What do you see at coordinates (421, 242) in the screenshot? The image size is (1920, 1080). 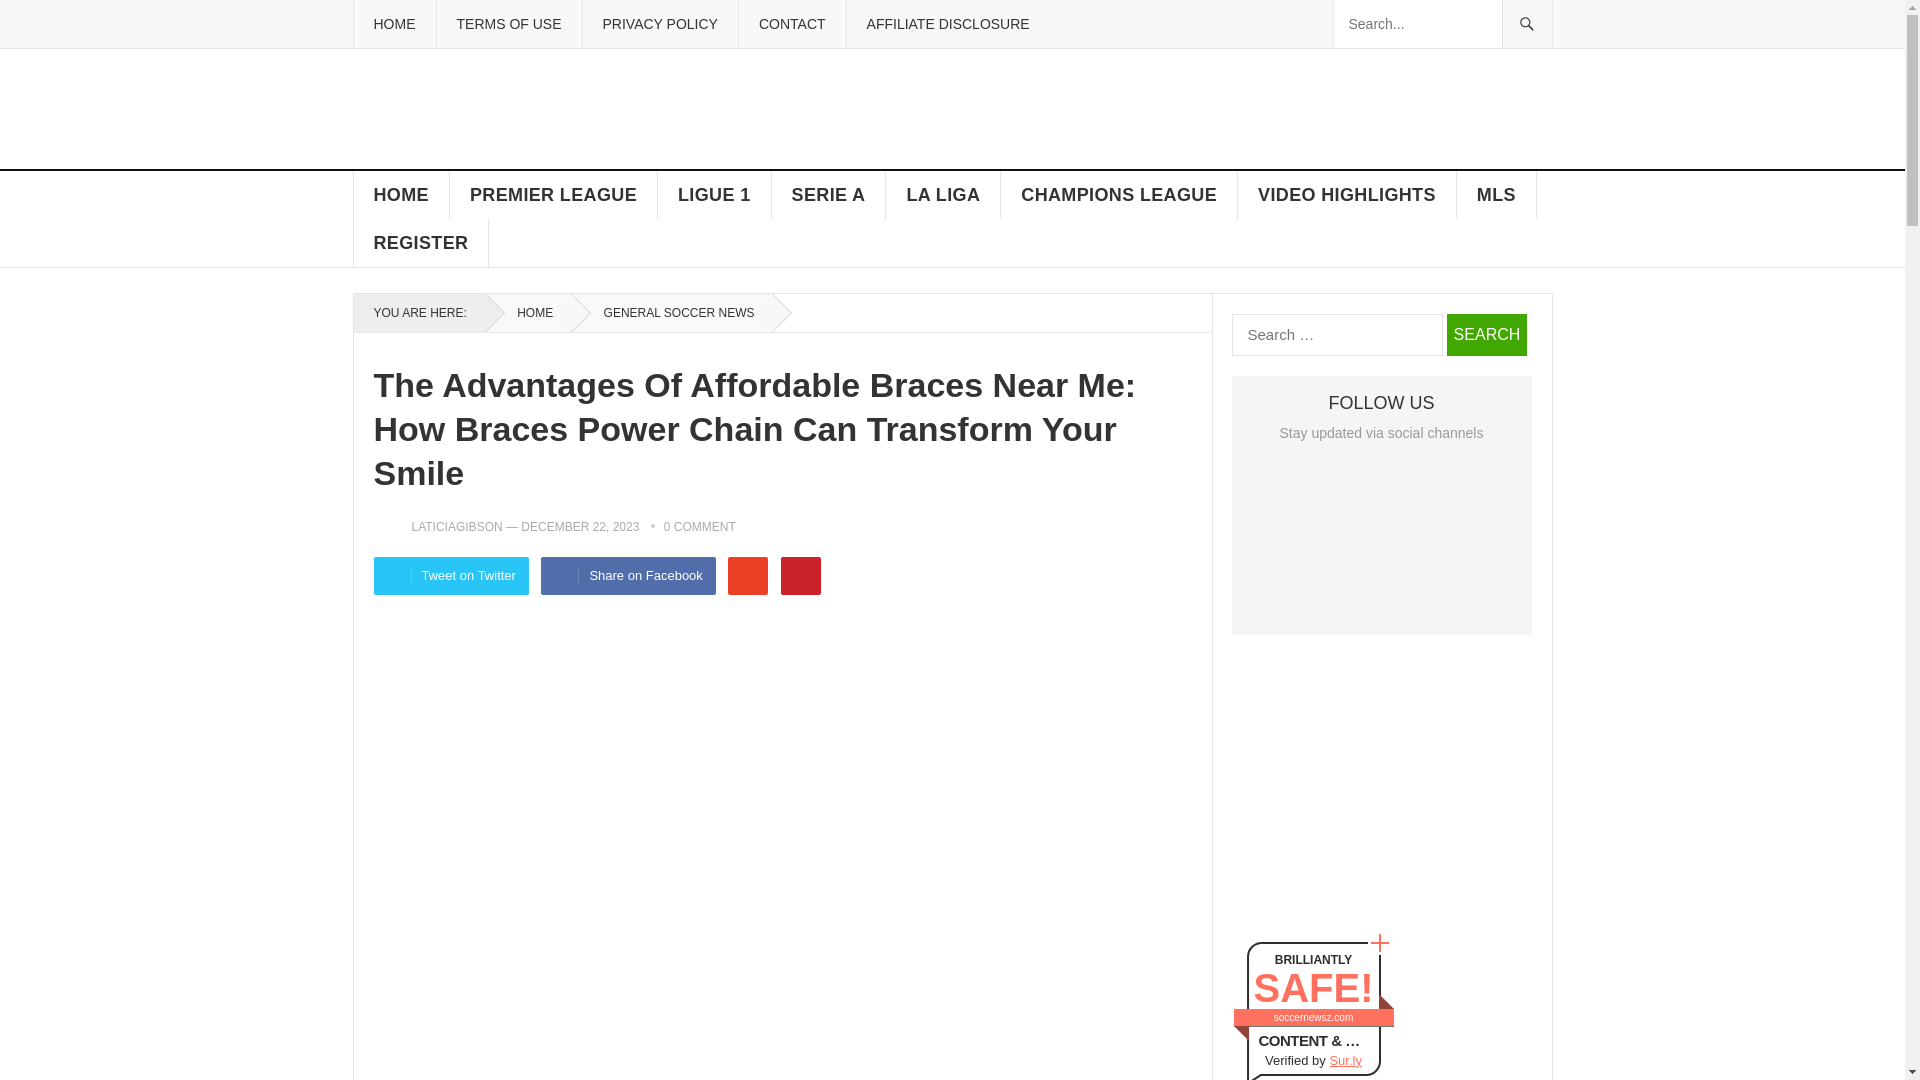 I see `REGISTER` at bounding box center [421, 242].